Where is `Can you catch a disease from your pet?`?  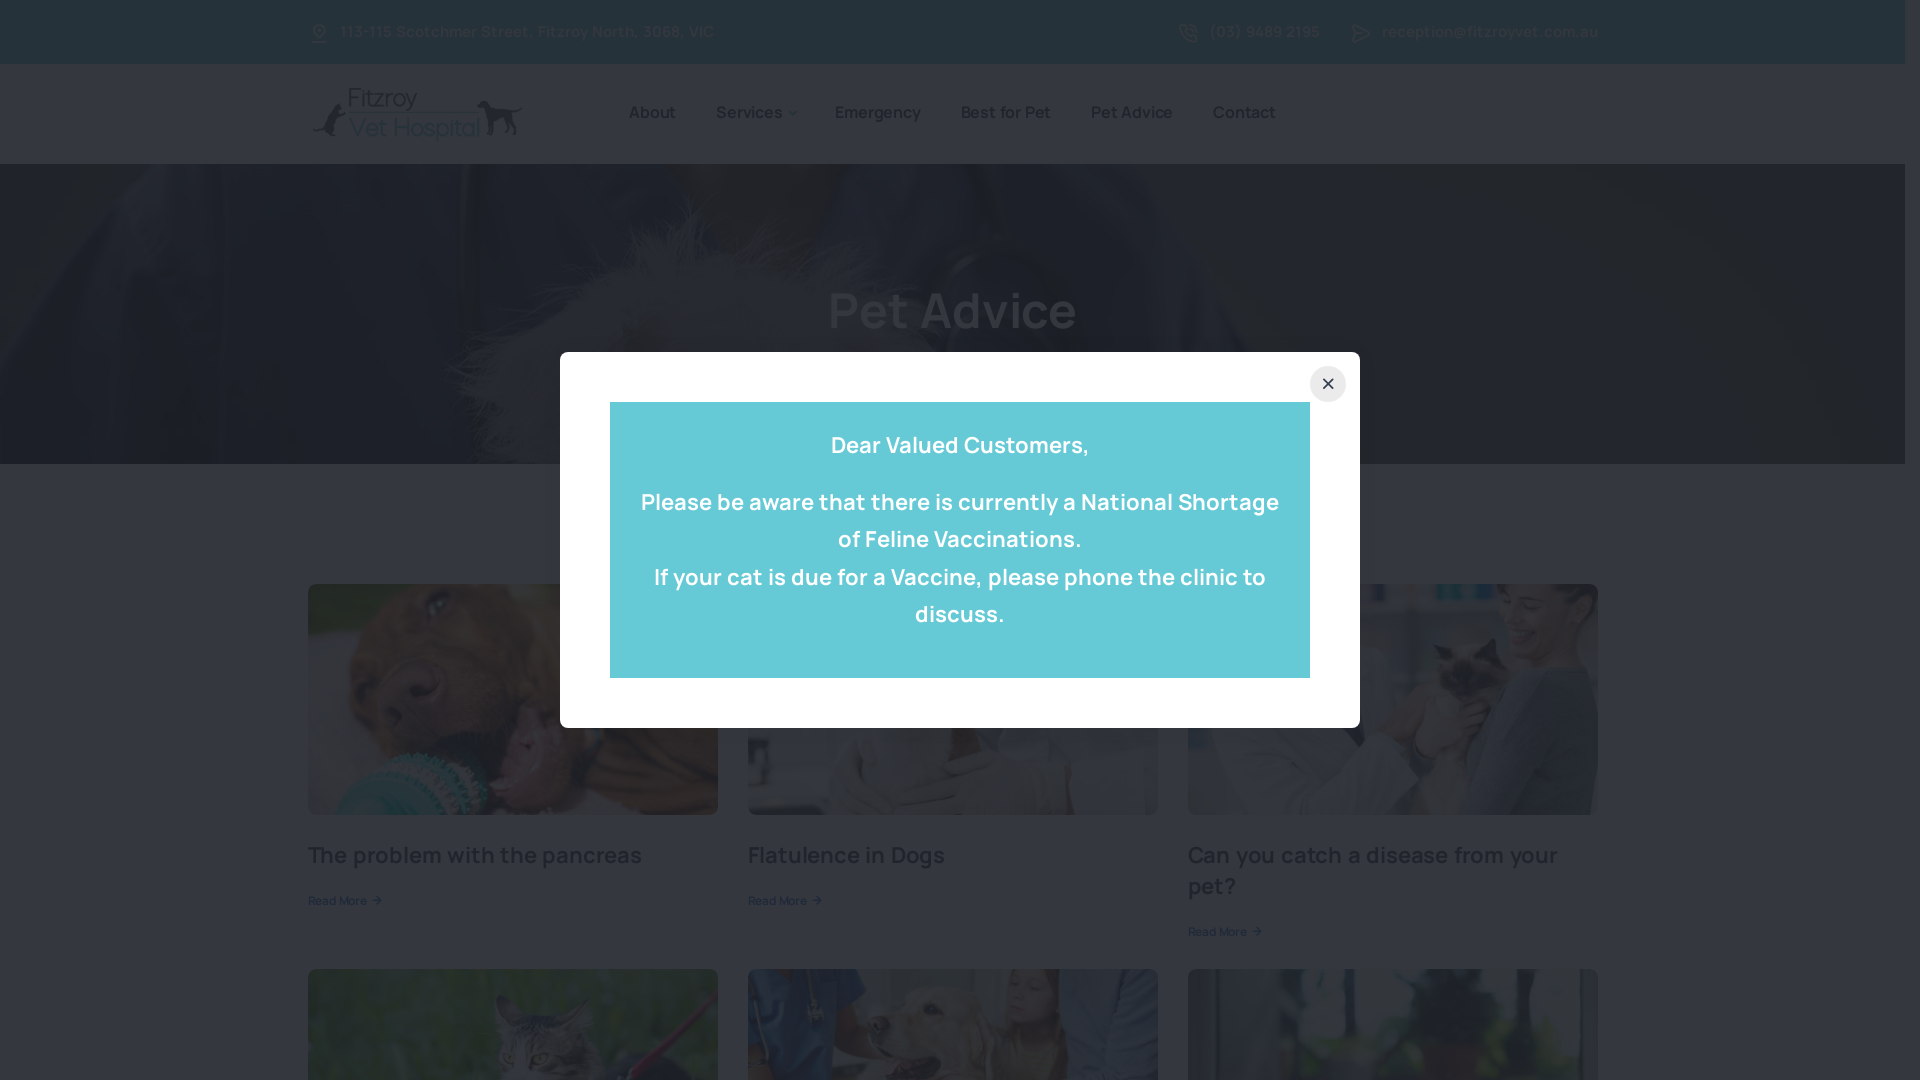 Can you catch a disease from your pet? is located at coordinates (1373, 870).